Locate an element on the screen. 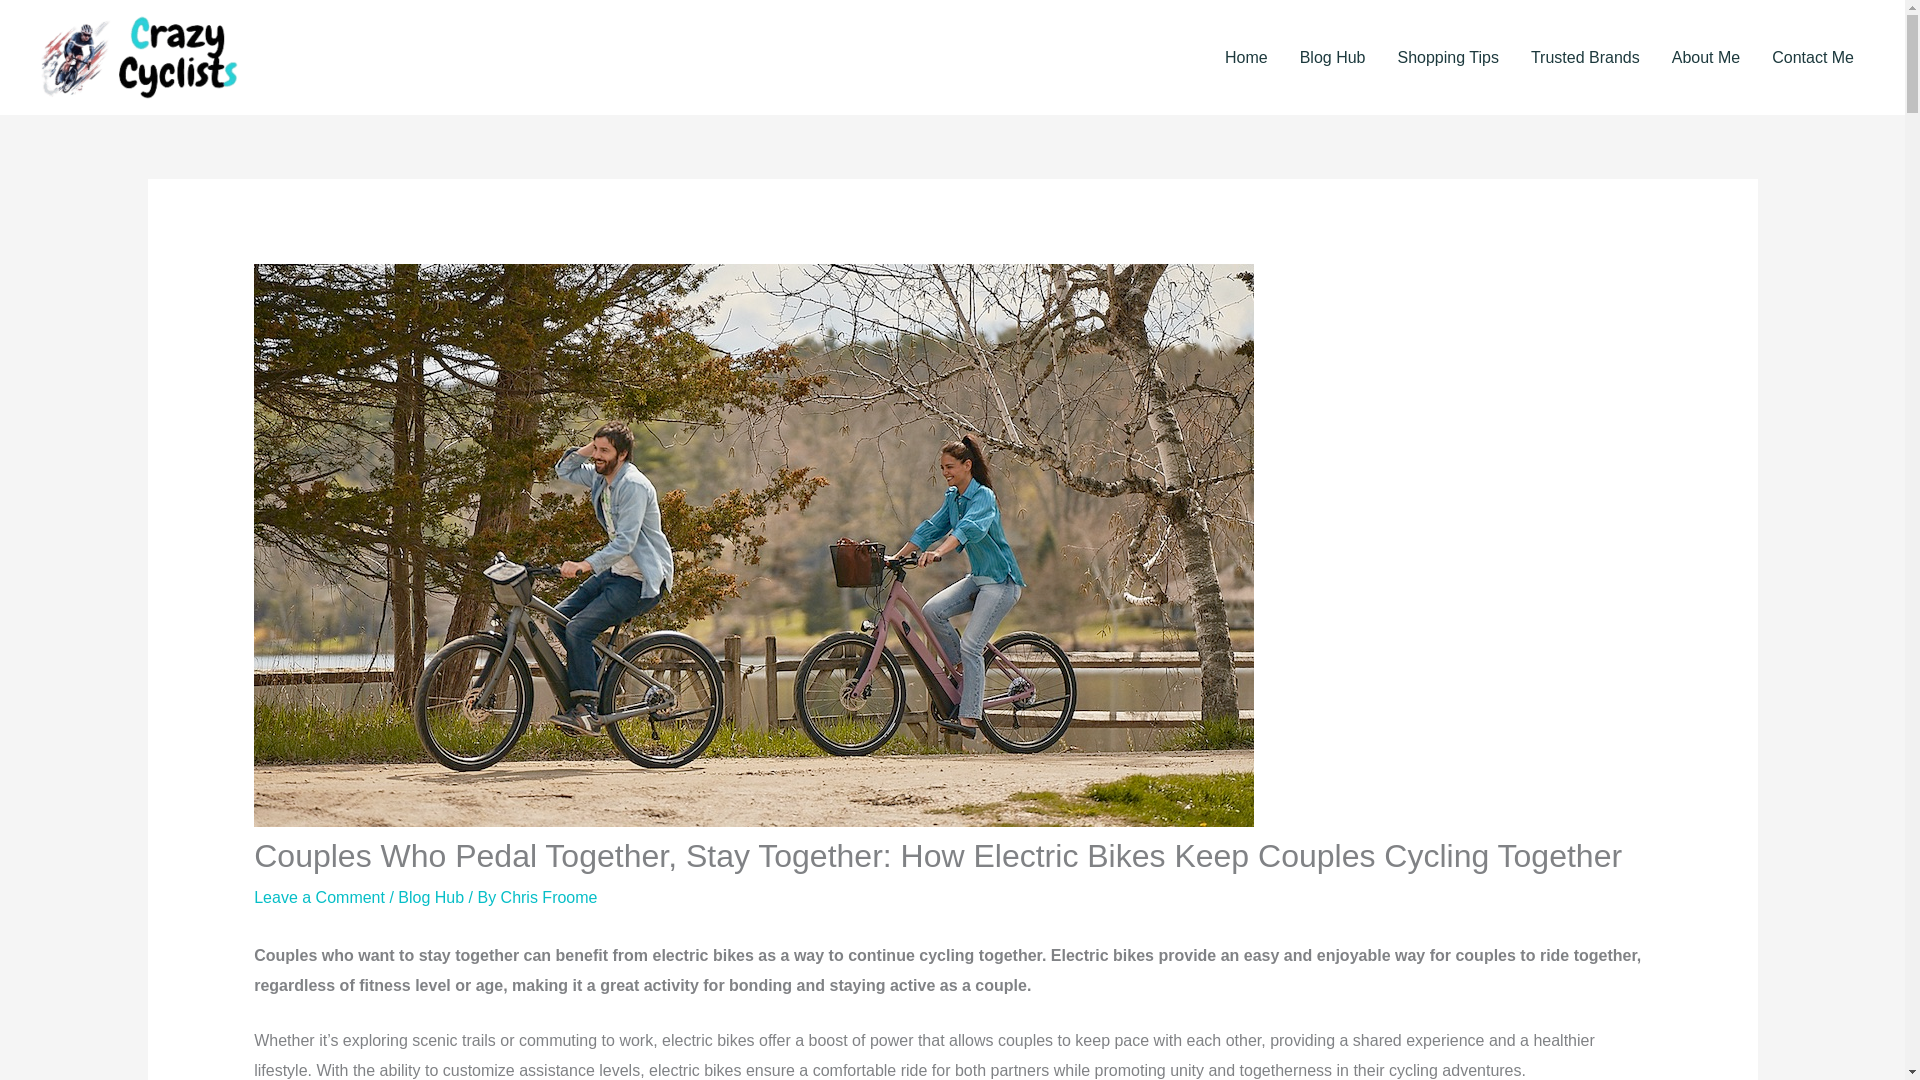 This screenshot has height=1080, width=1920. Shopping Tips is located at coordinates (1448, 58).